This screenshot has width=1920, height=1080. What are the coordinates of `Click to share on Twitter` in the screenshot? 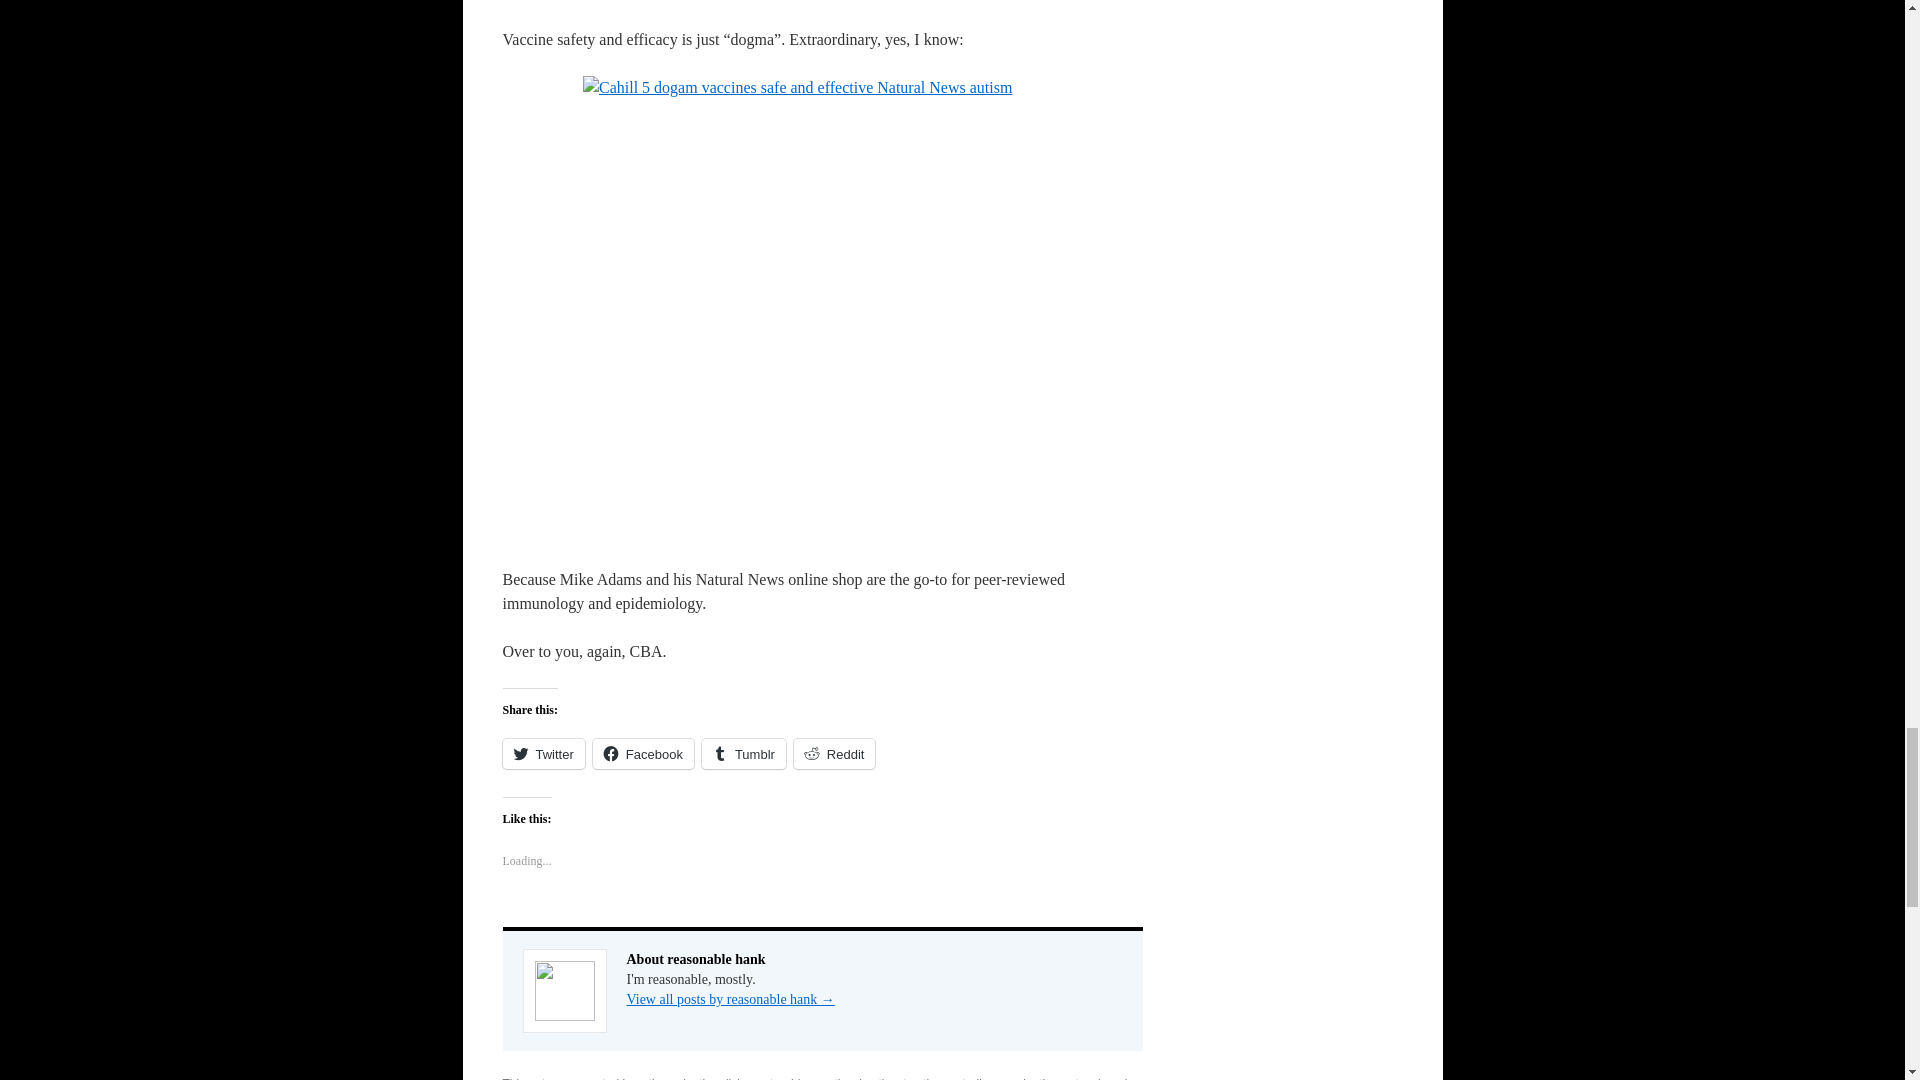 It's located at (542, 753).